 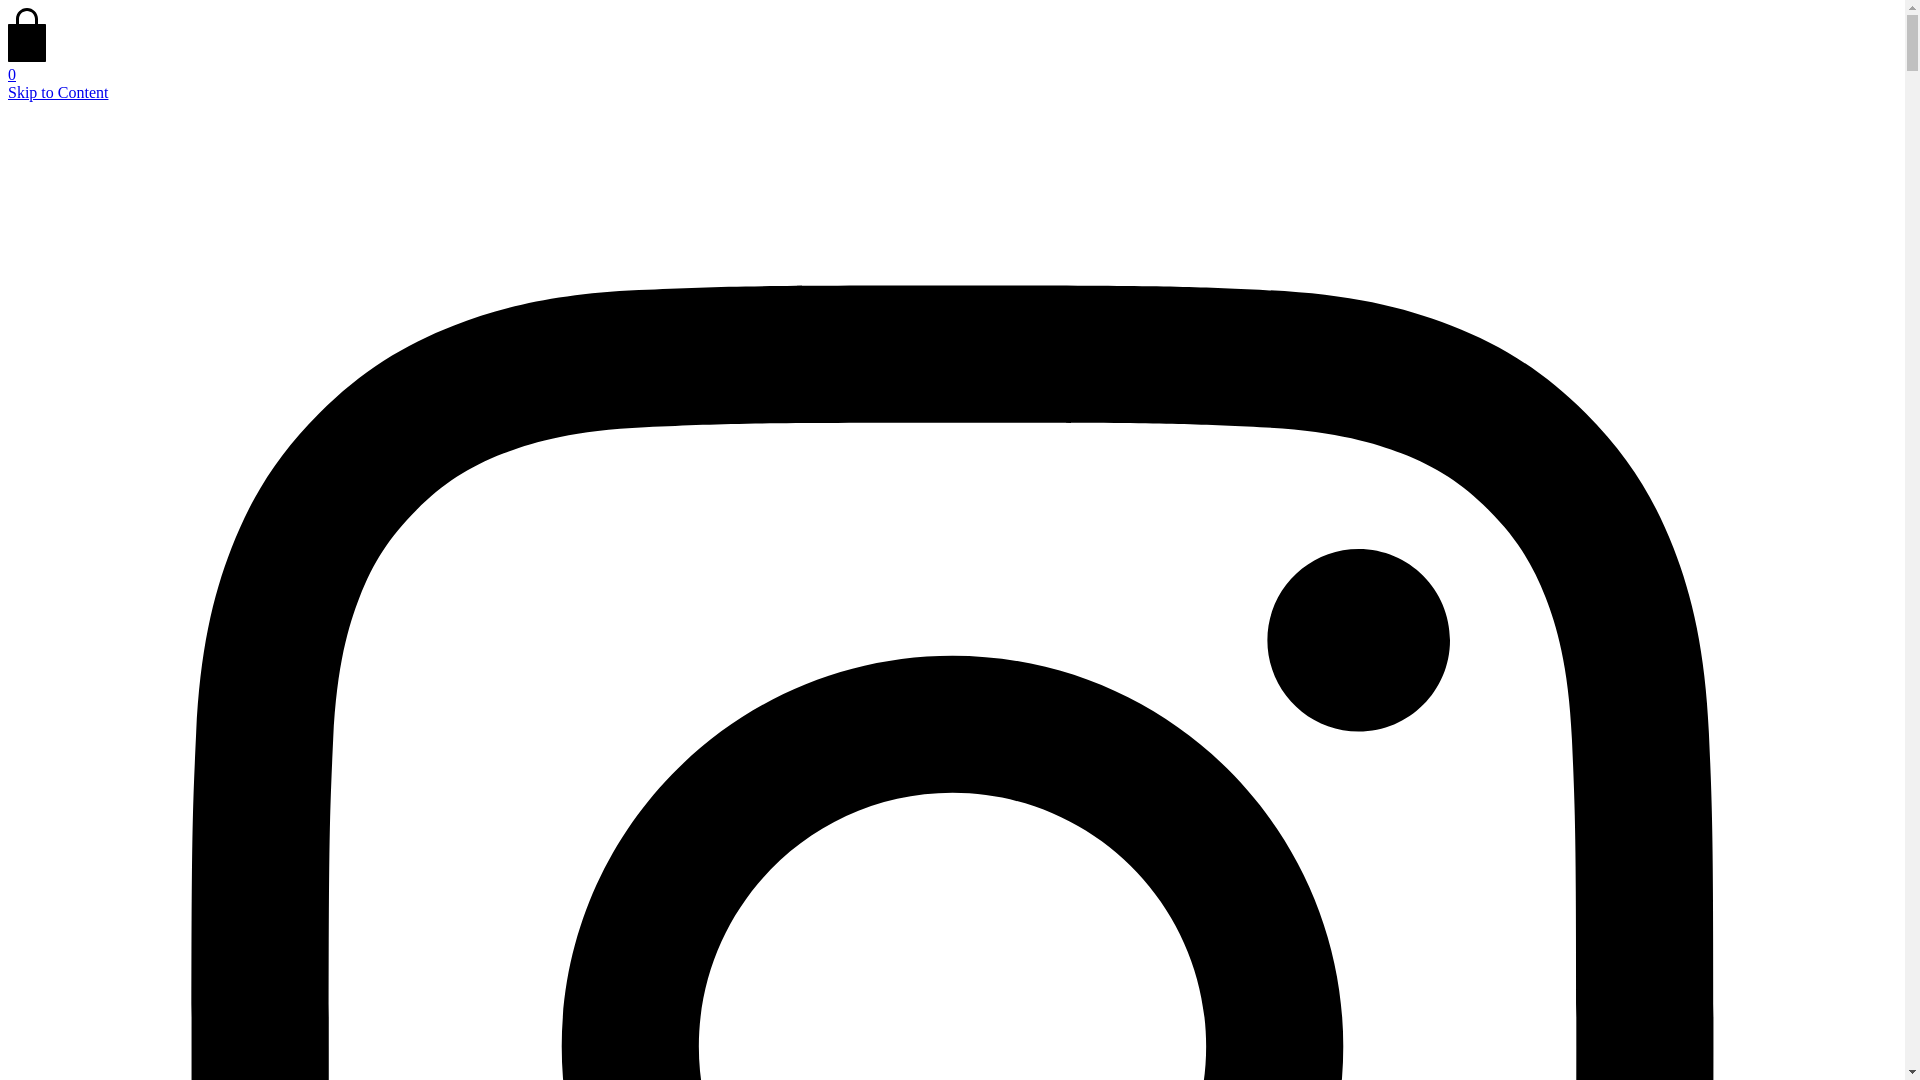 I want to click on Skip to Content, so click(x=57, y=92).